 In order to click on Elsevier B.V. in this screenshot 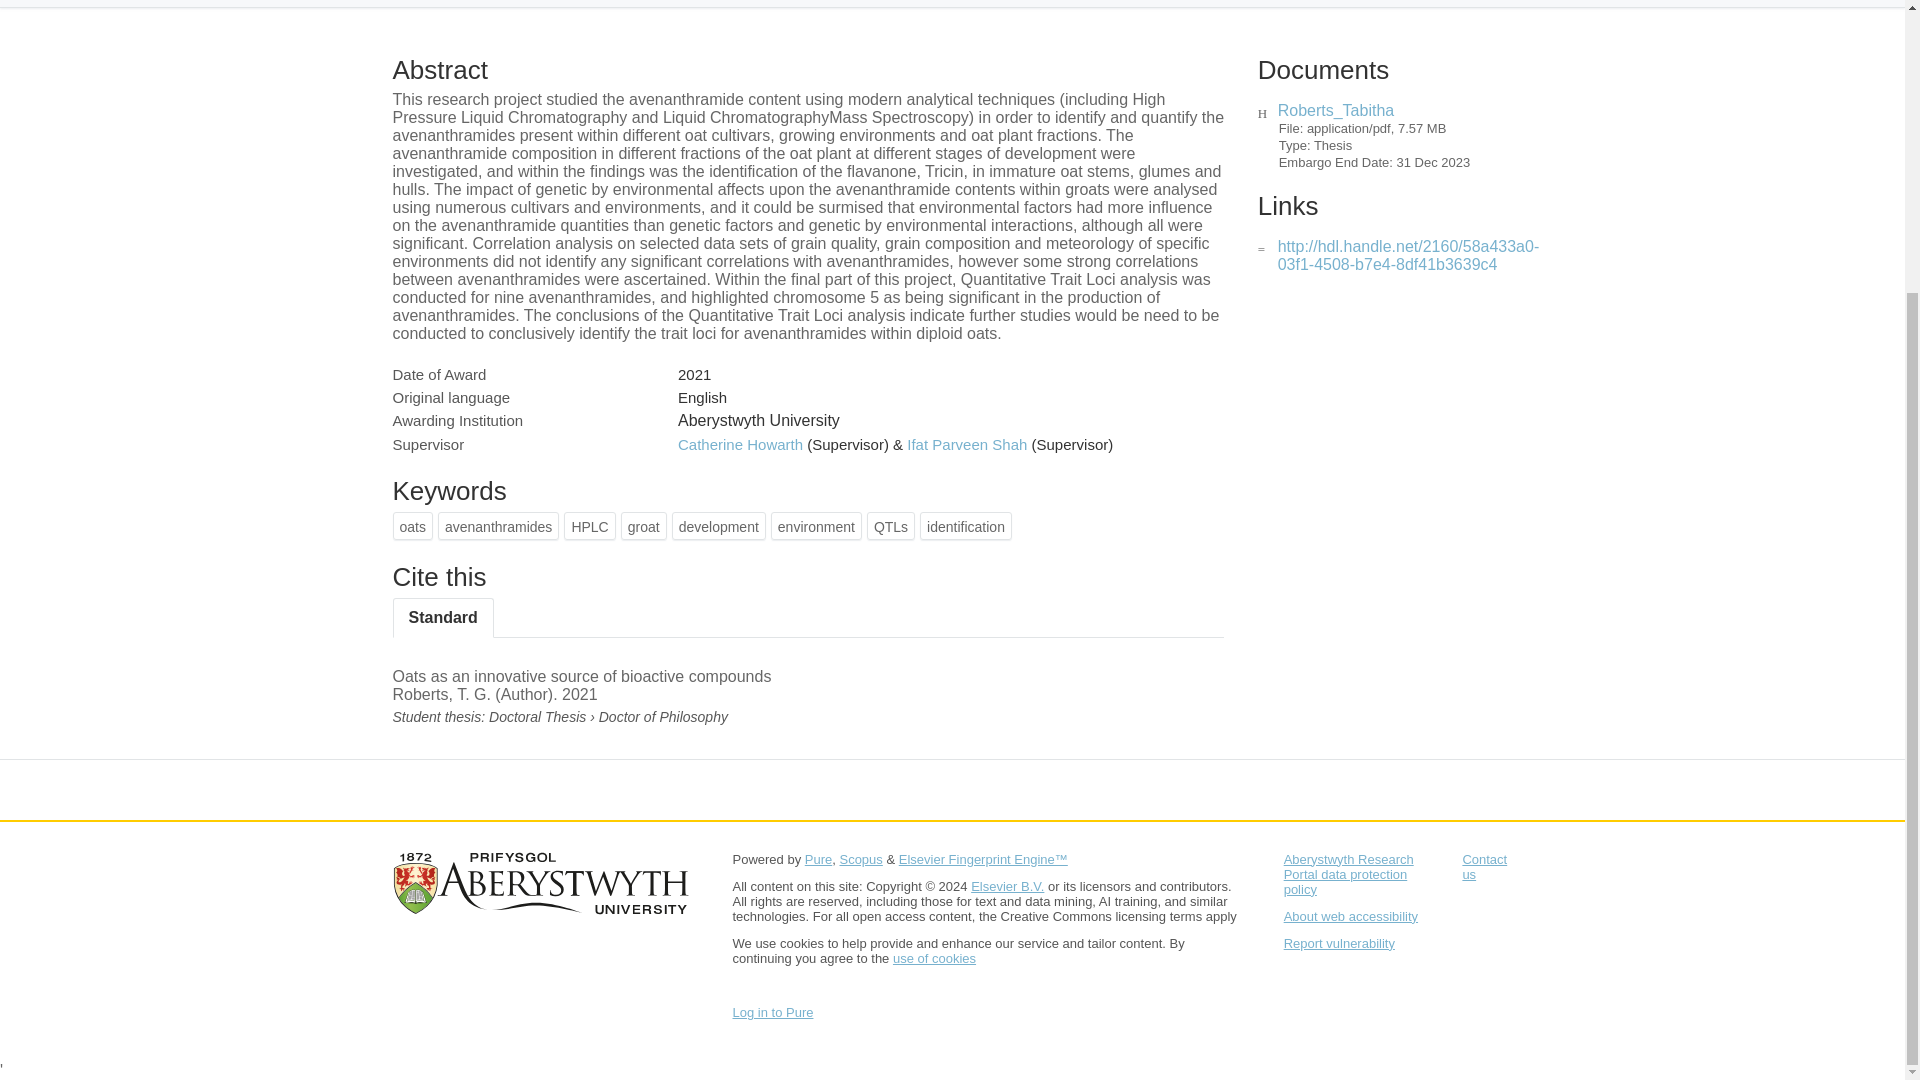, I will do `click(1008, 886)`.